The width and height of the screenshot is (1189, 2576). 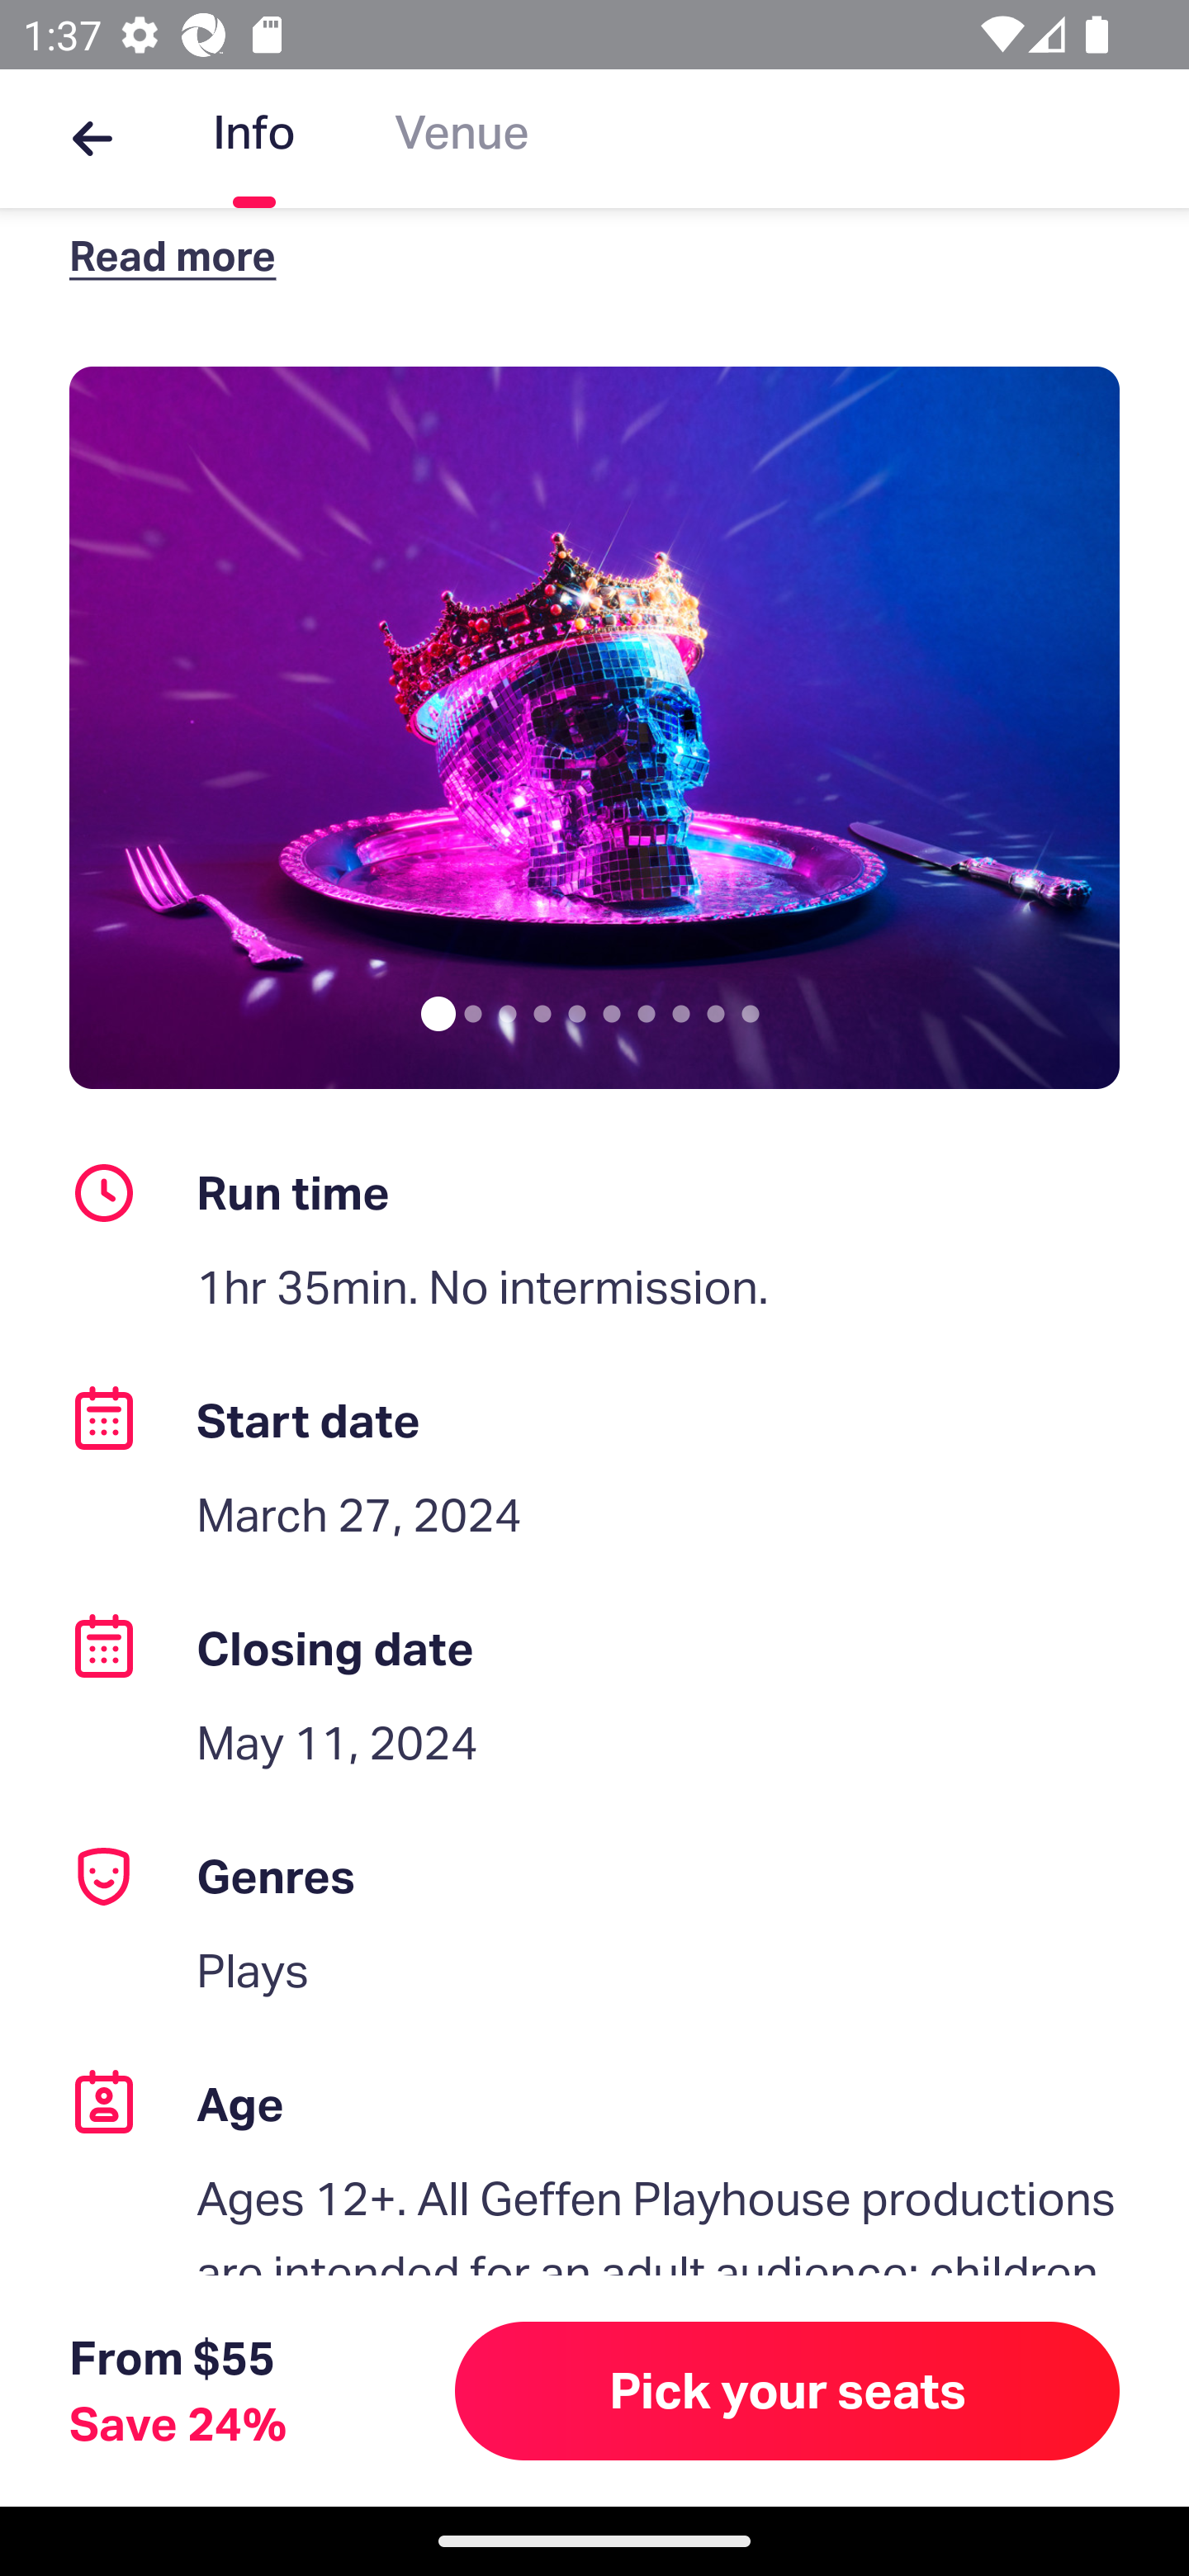 I want to click on Pick your seats, so click(x=788, y=2390).